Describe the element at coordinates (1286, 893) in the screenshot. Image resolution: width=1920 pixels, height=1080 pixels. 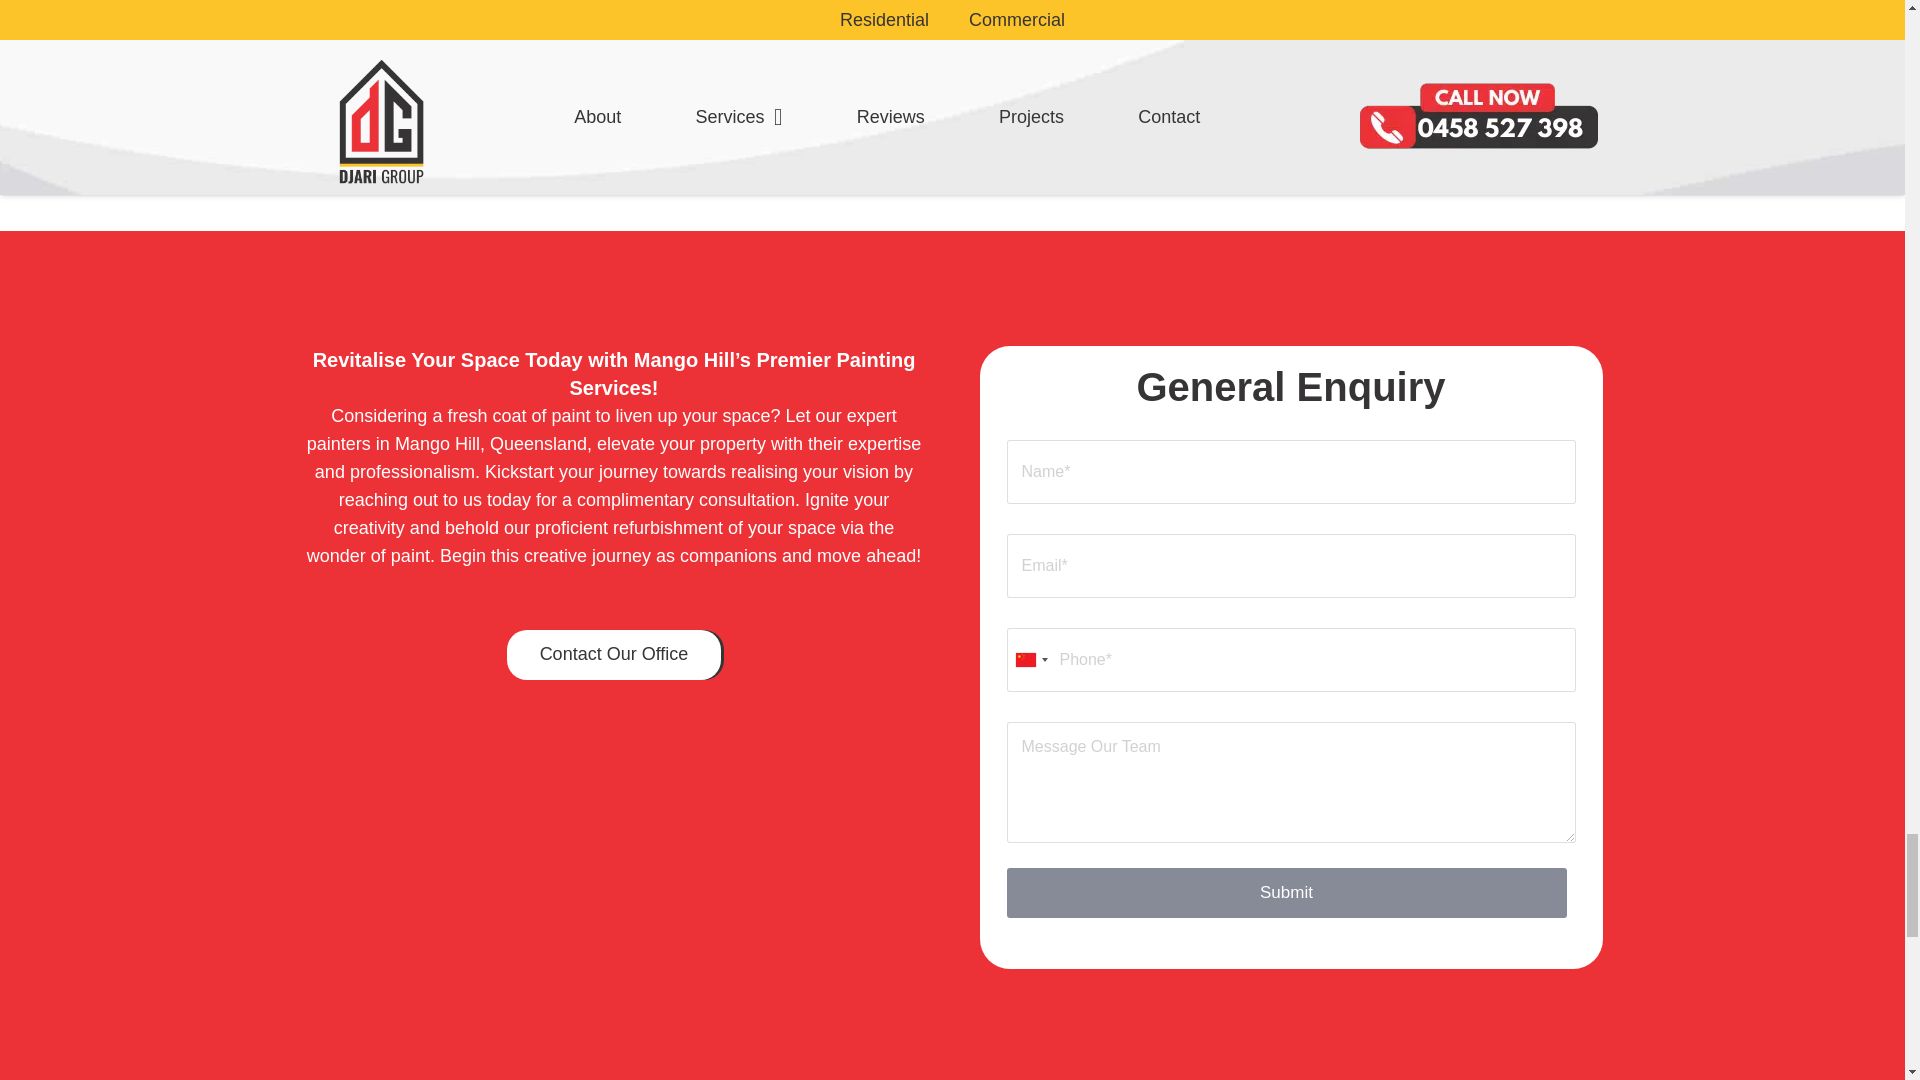
I see `Submit` at that location.